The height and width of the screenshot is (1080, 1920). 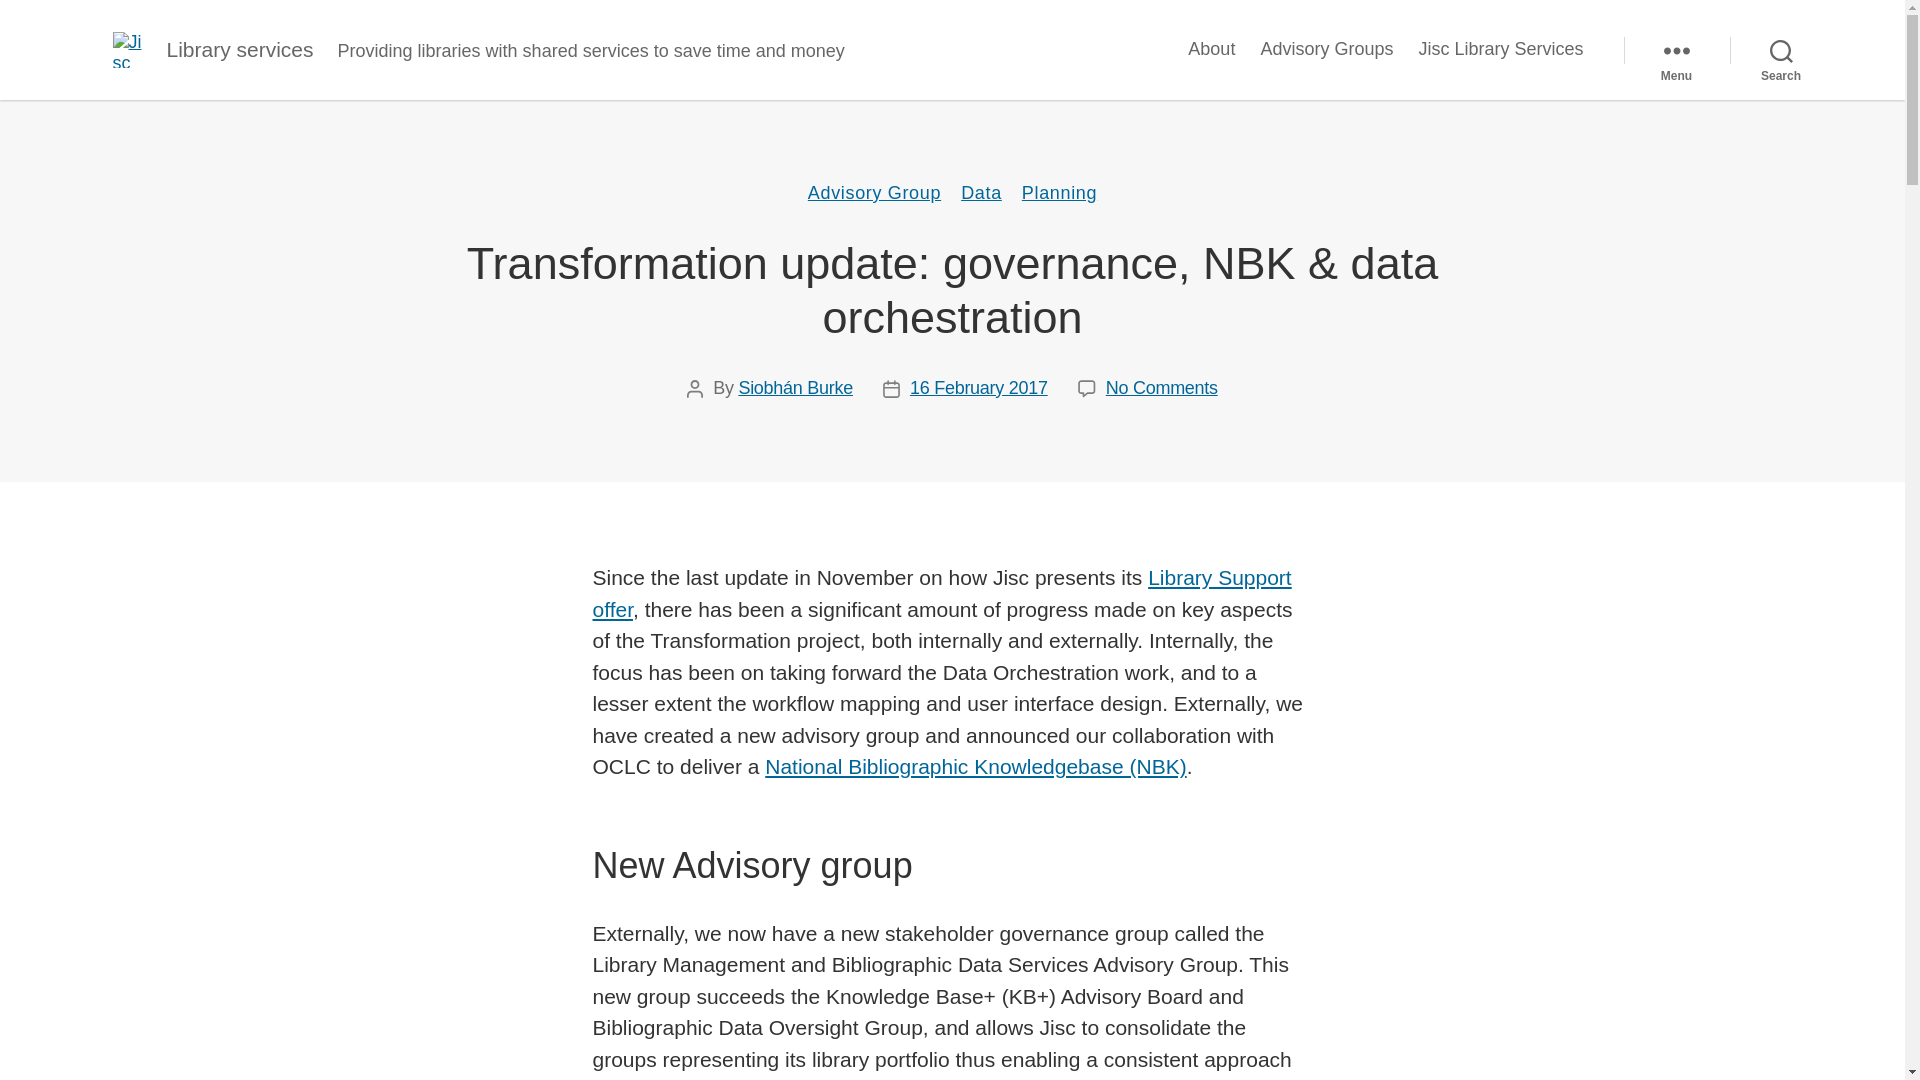 What do you see at coordinates (874, 194) in the screenshot?
I see `Advisory Group` at bounding box center [874, 194].